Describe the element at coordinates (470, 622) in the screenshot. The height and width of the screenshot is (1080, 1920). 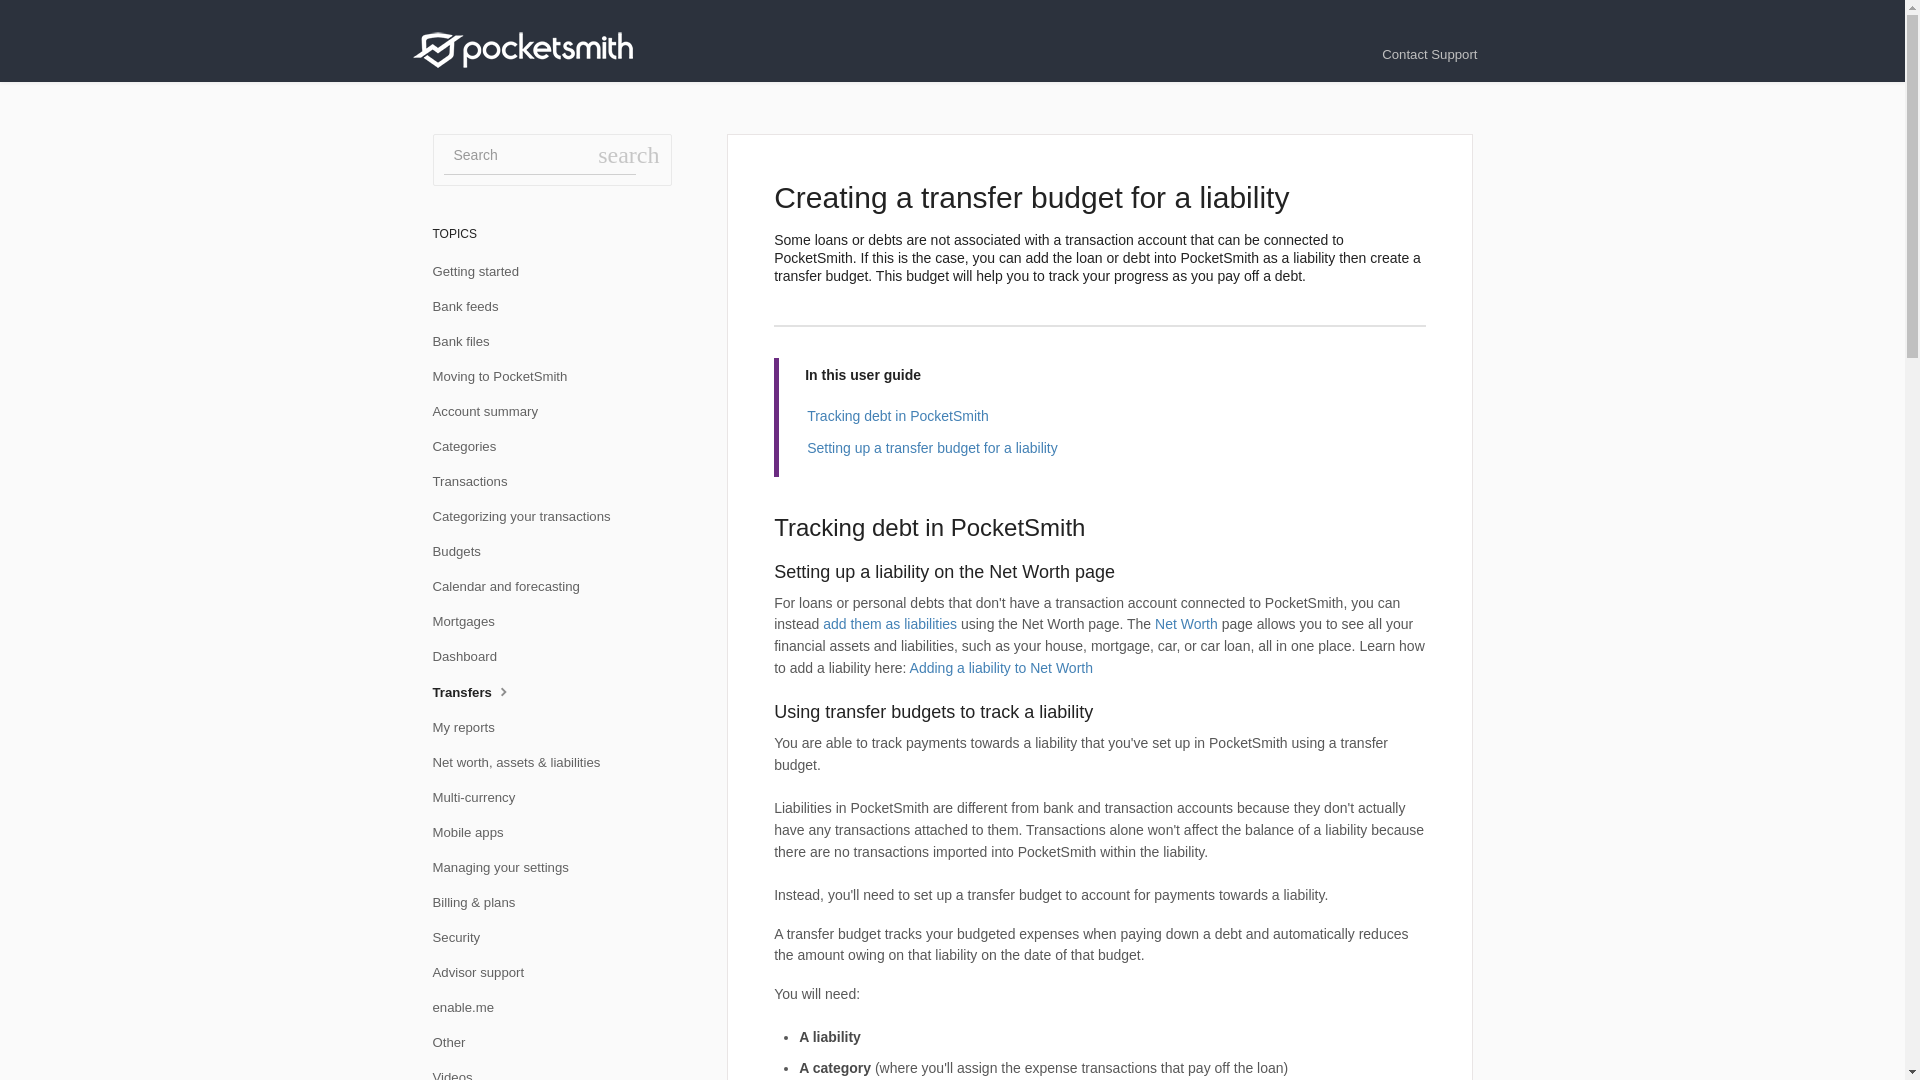
I see `Mortgages` at that location.